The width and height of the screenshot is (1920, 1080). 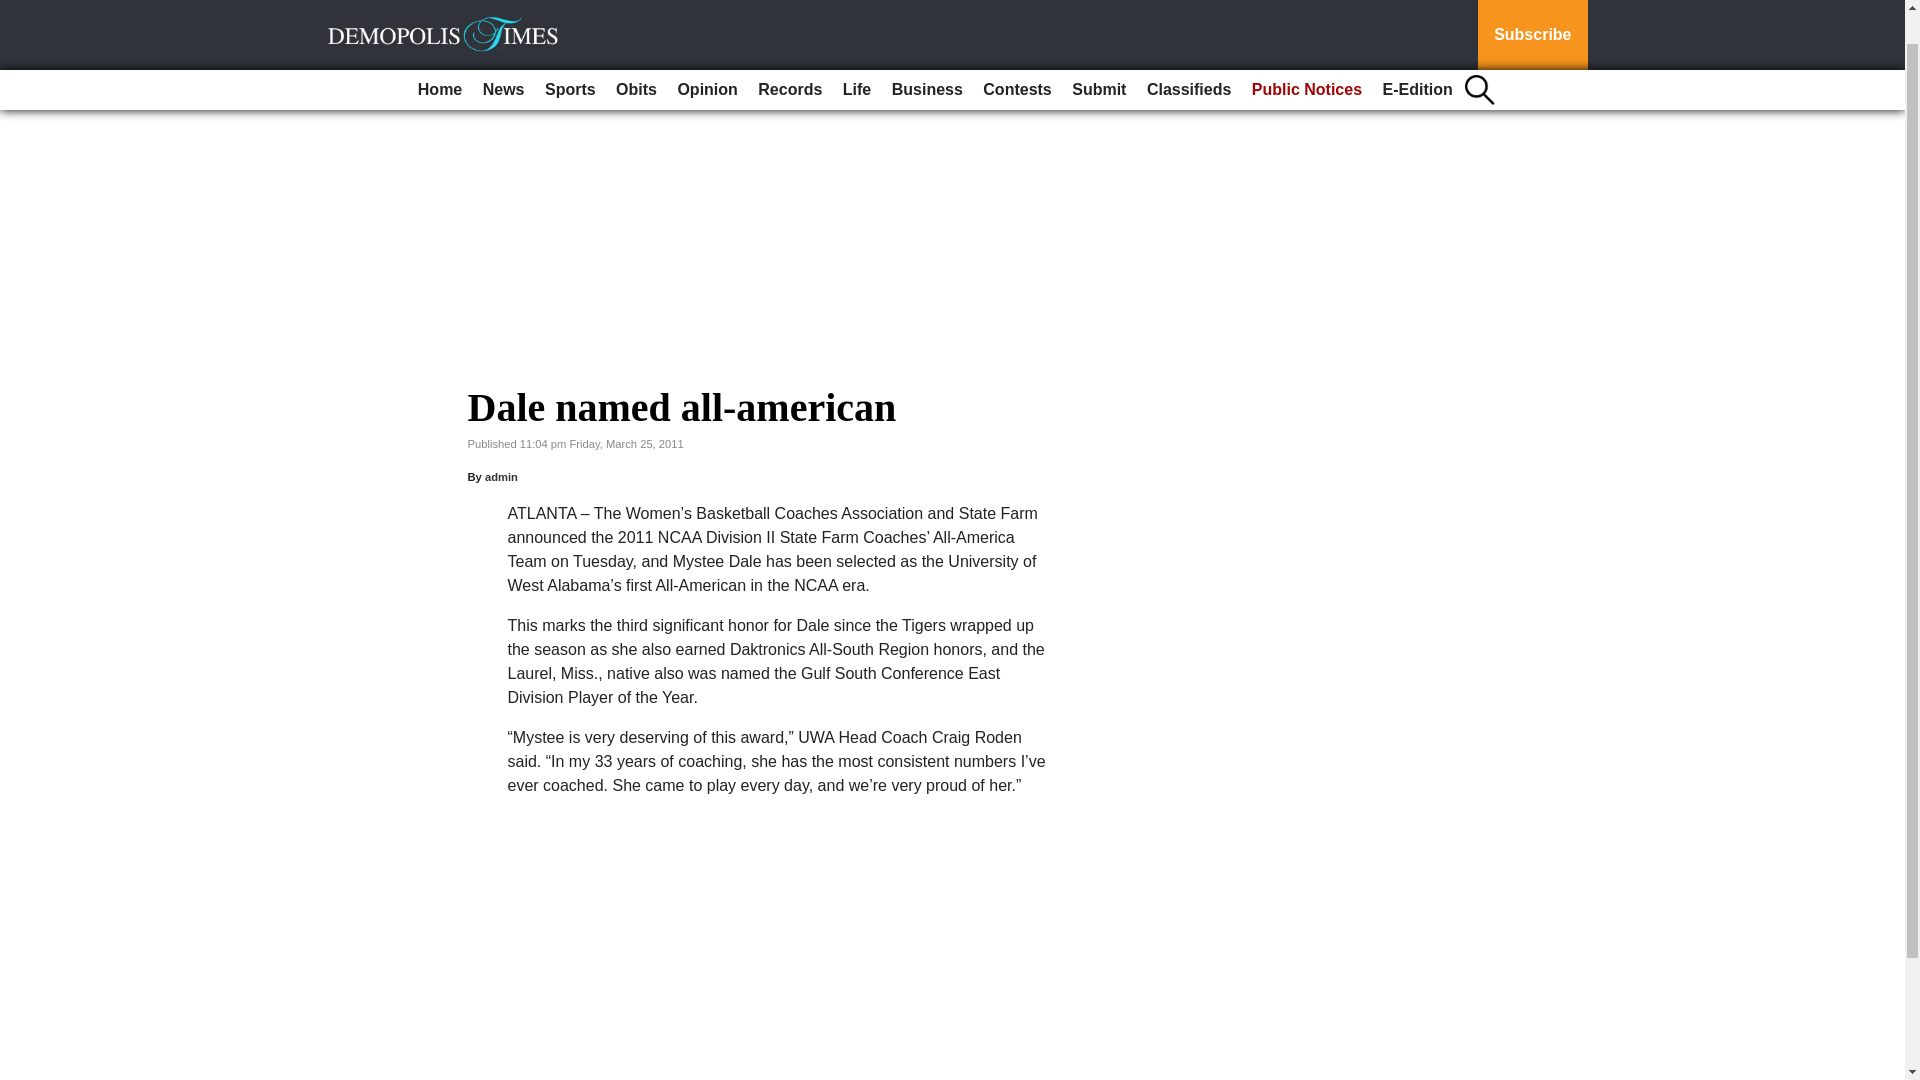 I want to click on Public Notices, so click(x=1307, y=54).